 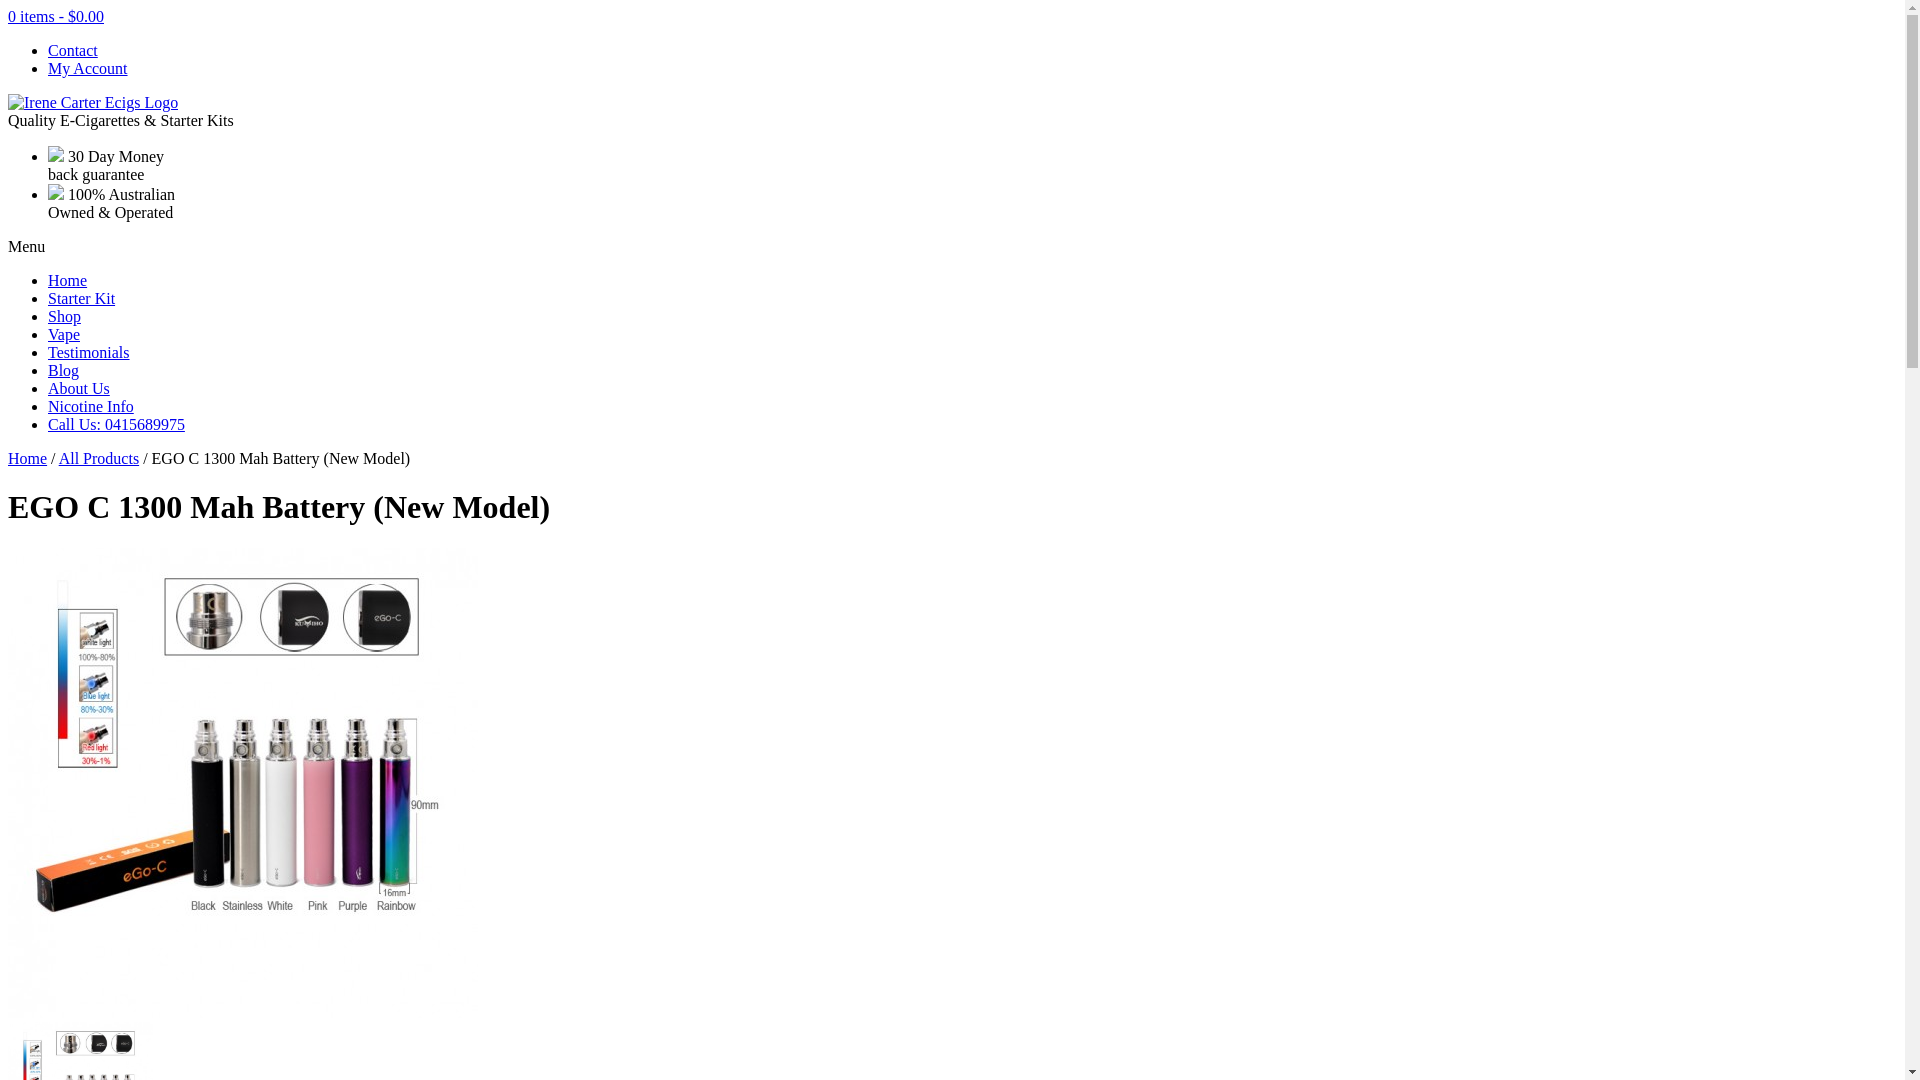 I want to click on All Products, so click(x=99, y=458).